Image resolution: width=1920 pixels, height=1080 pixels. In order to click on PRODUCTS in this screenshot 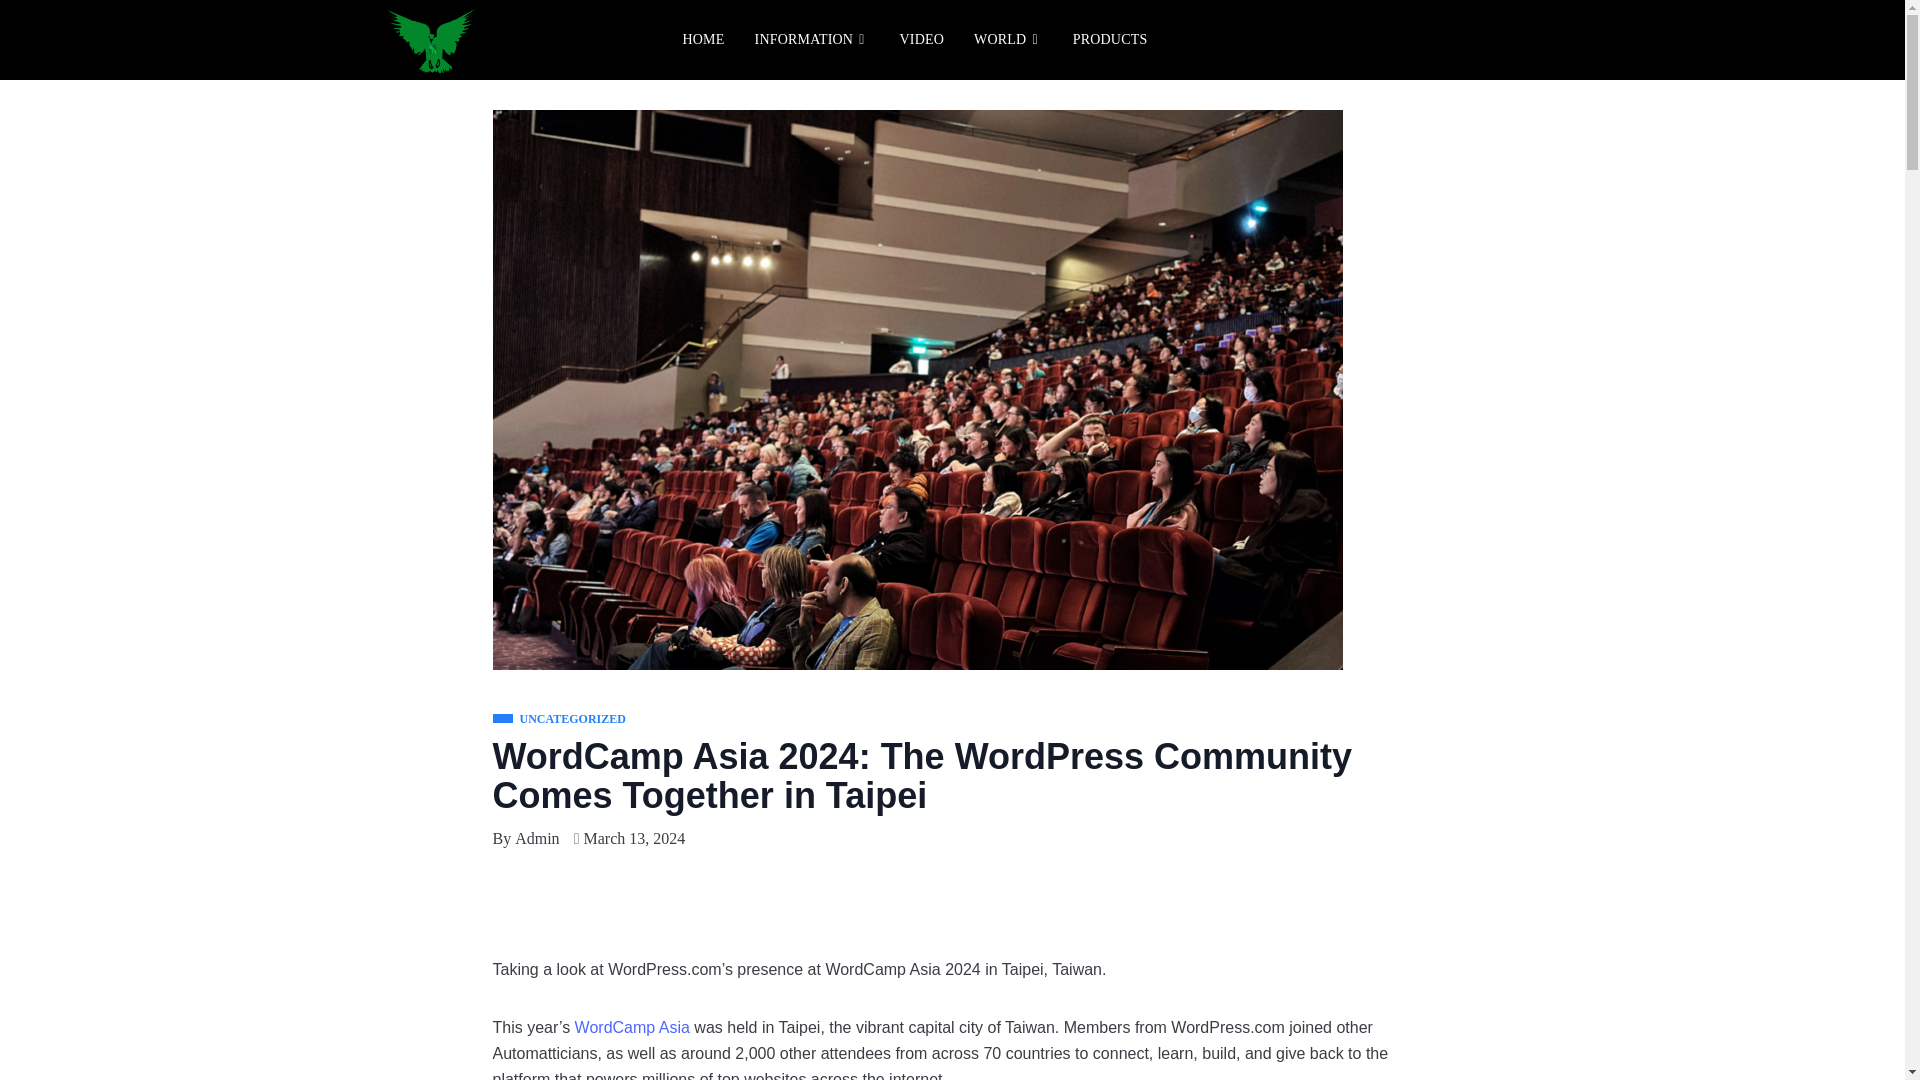, I will do `click(1110, 40)`.